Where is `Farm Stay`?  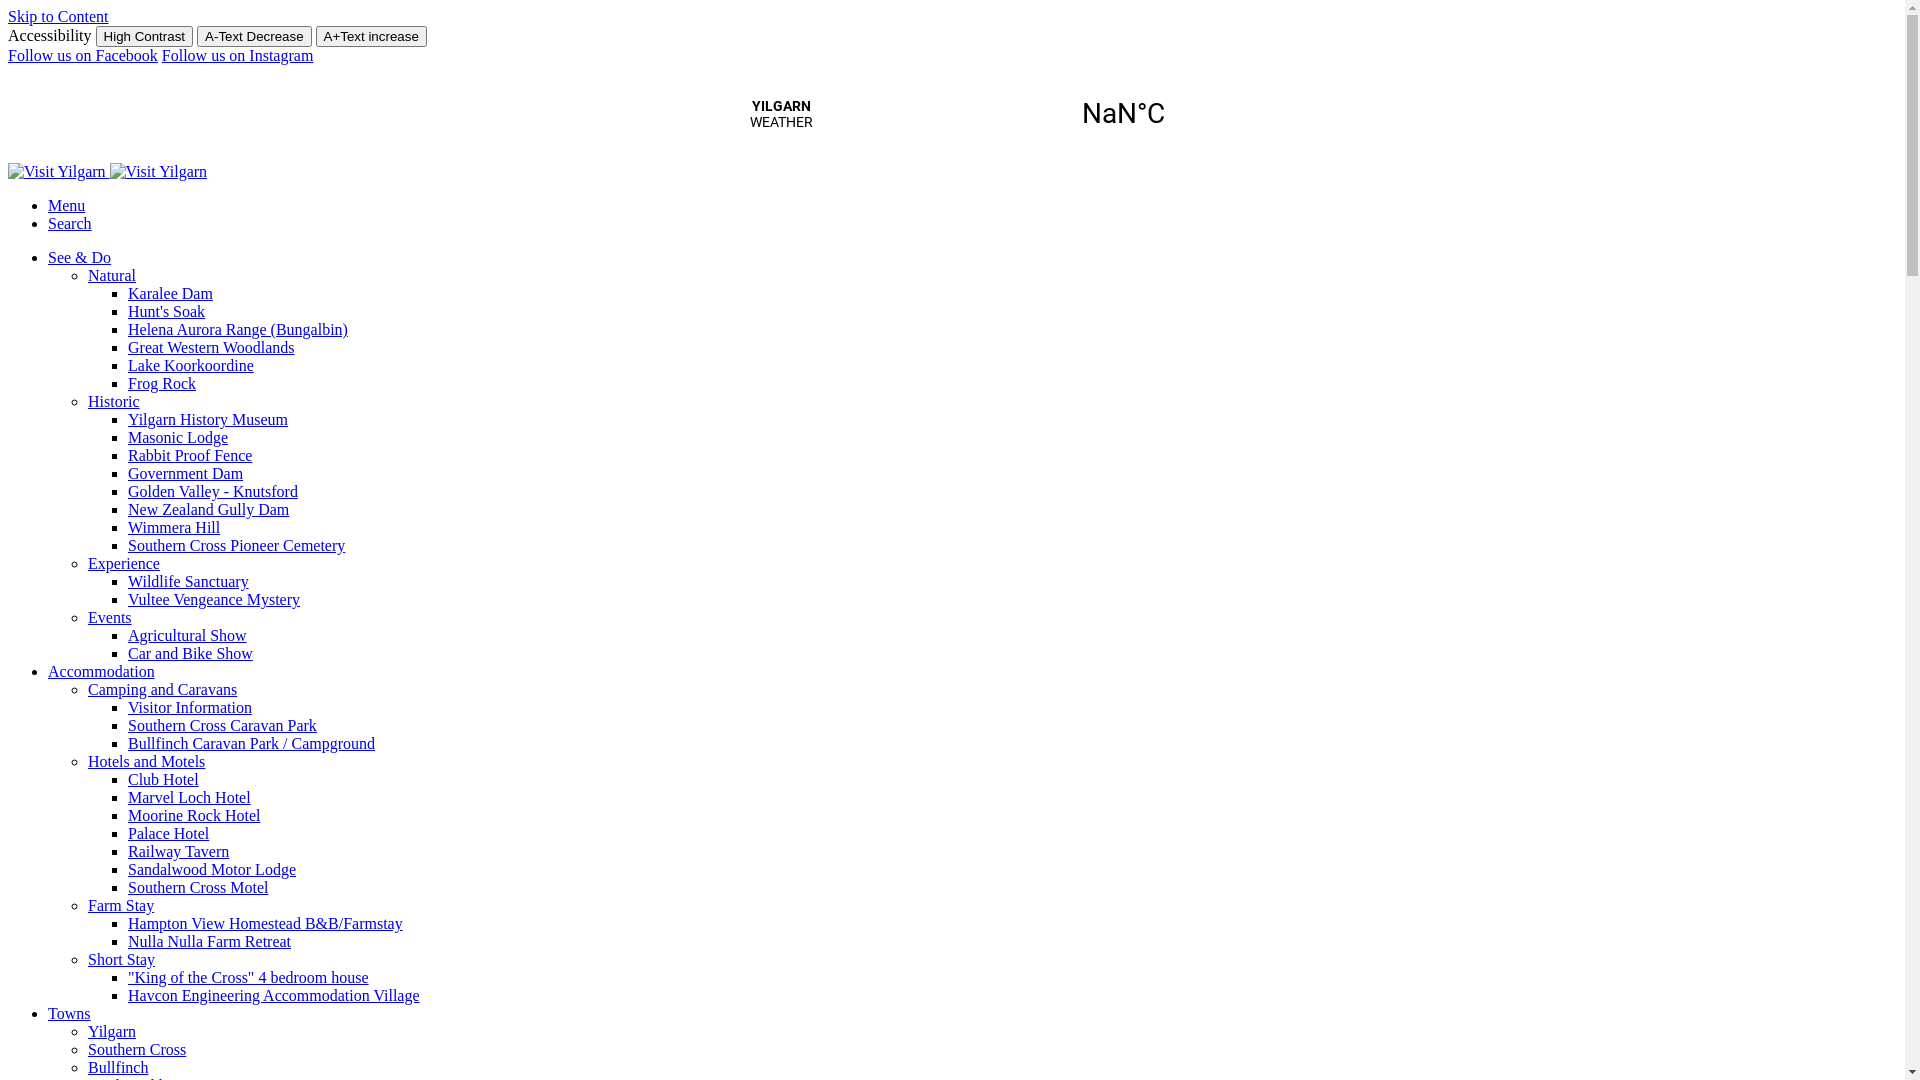 Farm Stay is located at coordinates (121, 906).